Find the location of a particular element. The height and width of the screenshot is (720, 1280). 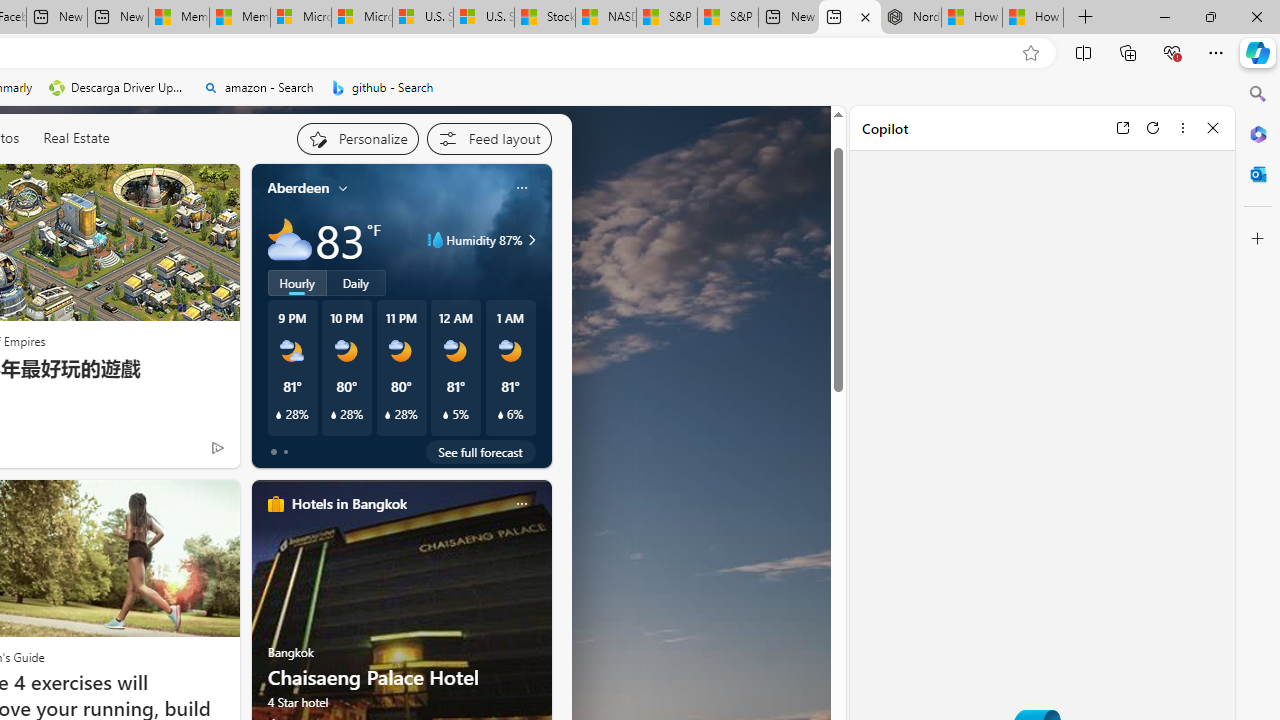

More options is located at coordinates (1182, 127).